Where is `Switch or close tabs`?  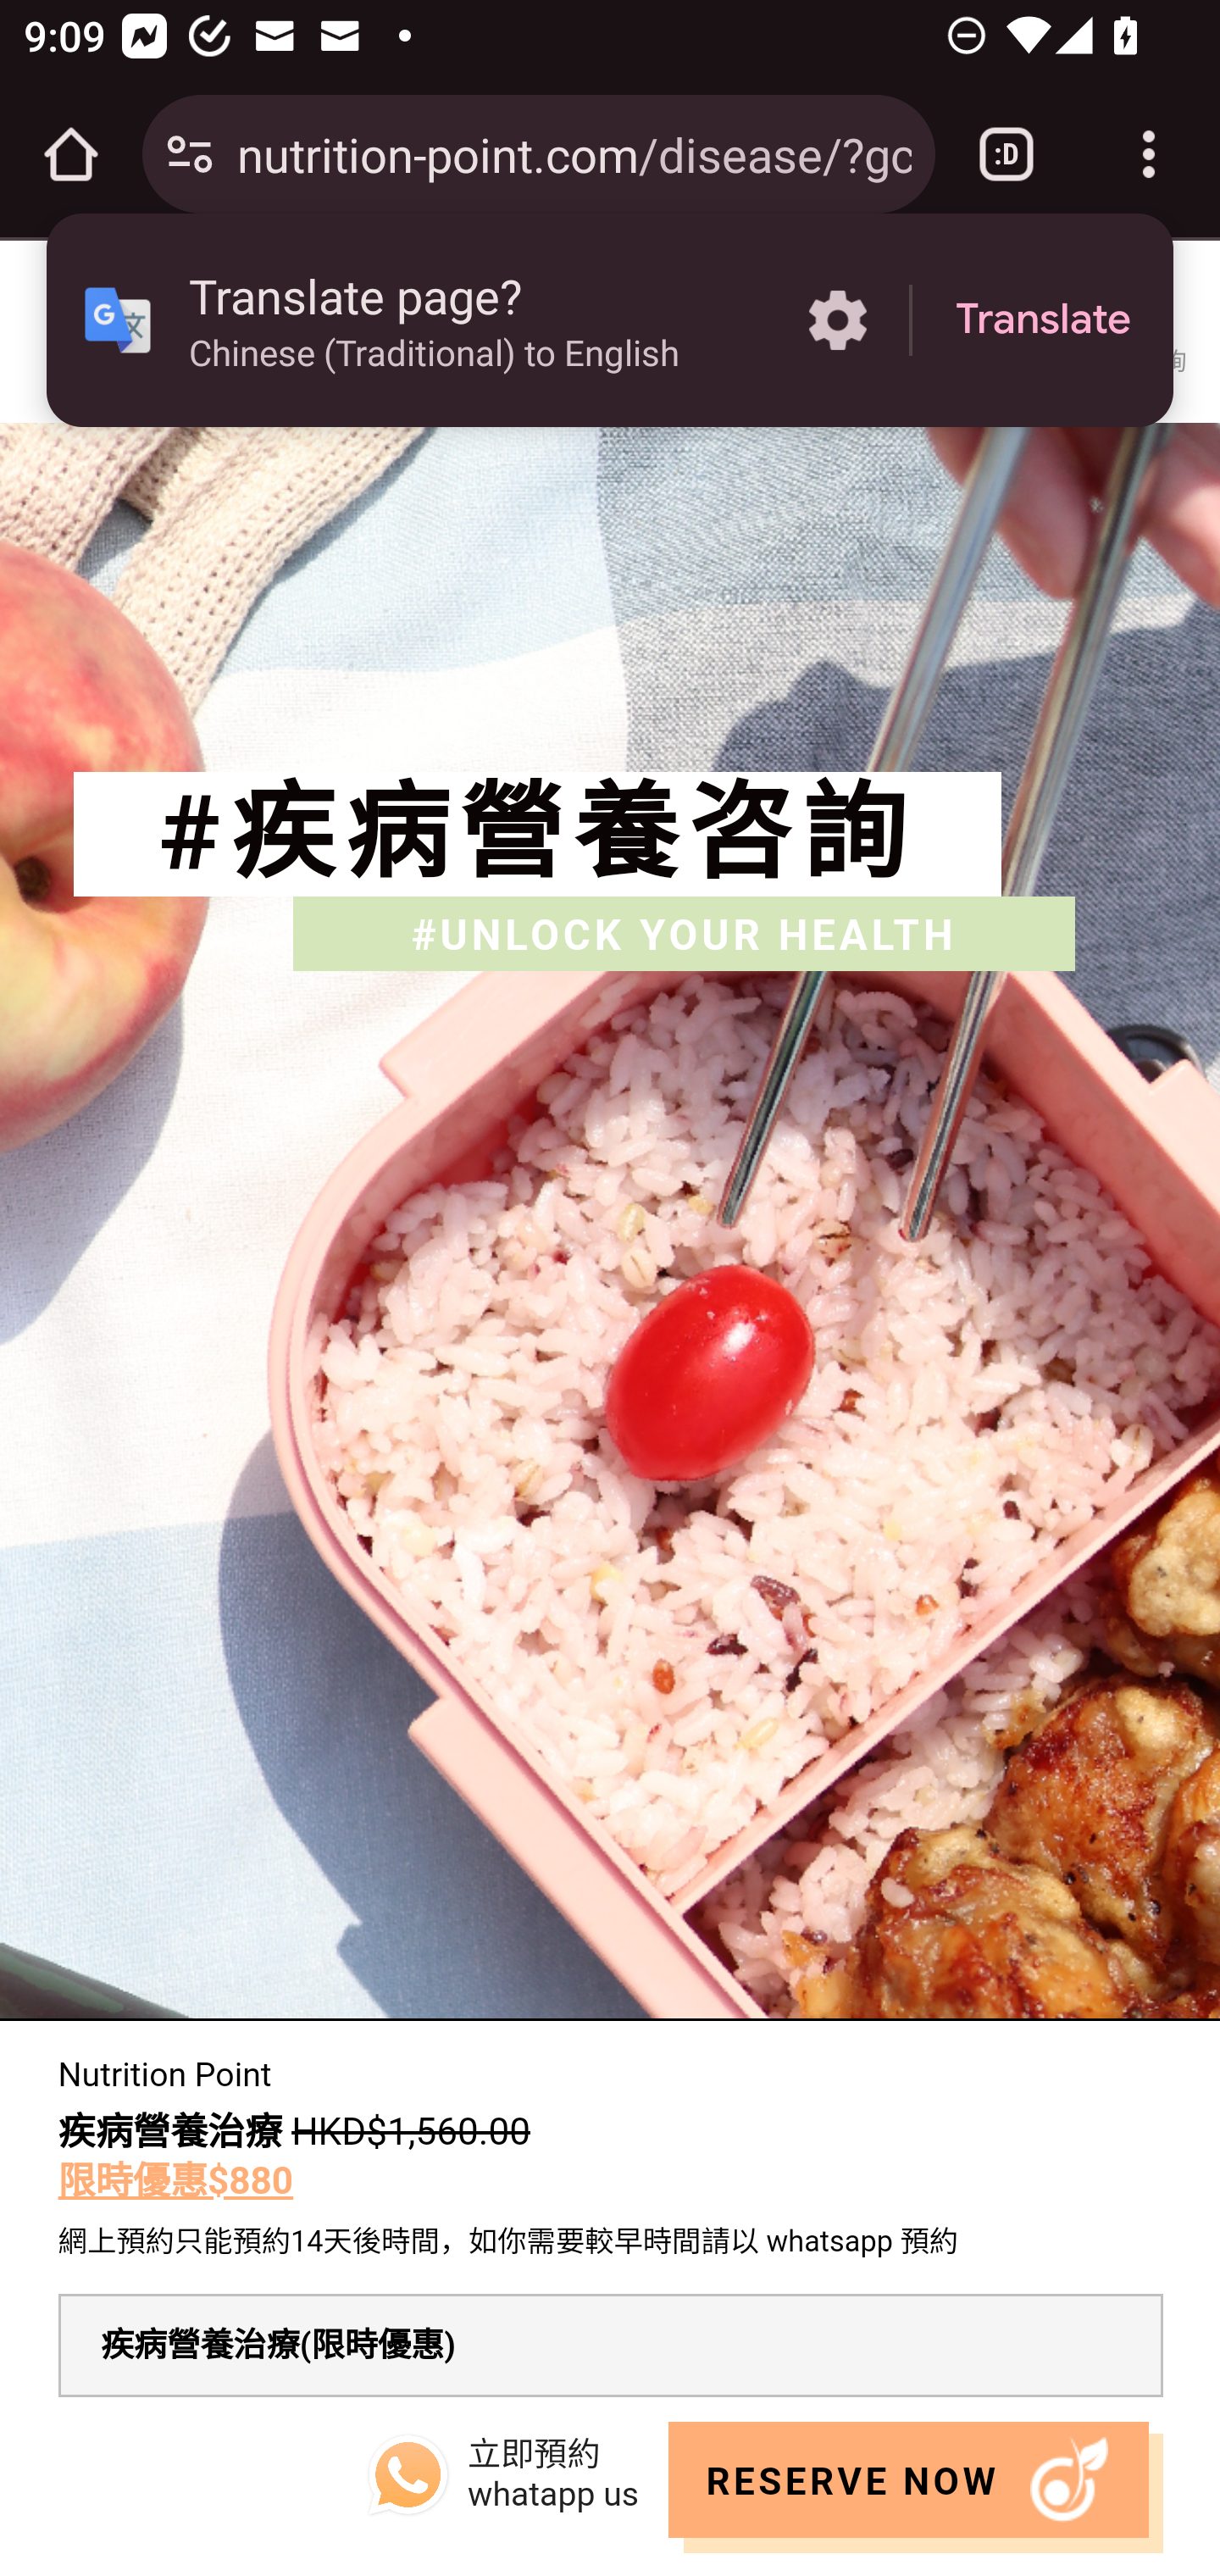 Switch or close tabs is located at coordinates (1006, 154).